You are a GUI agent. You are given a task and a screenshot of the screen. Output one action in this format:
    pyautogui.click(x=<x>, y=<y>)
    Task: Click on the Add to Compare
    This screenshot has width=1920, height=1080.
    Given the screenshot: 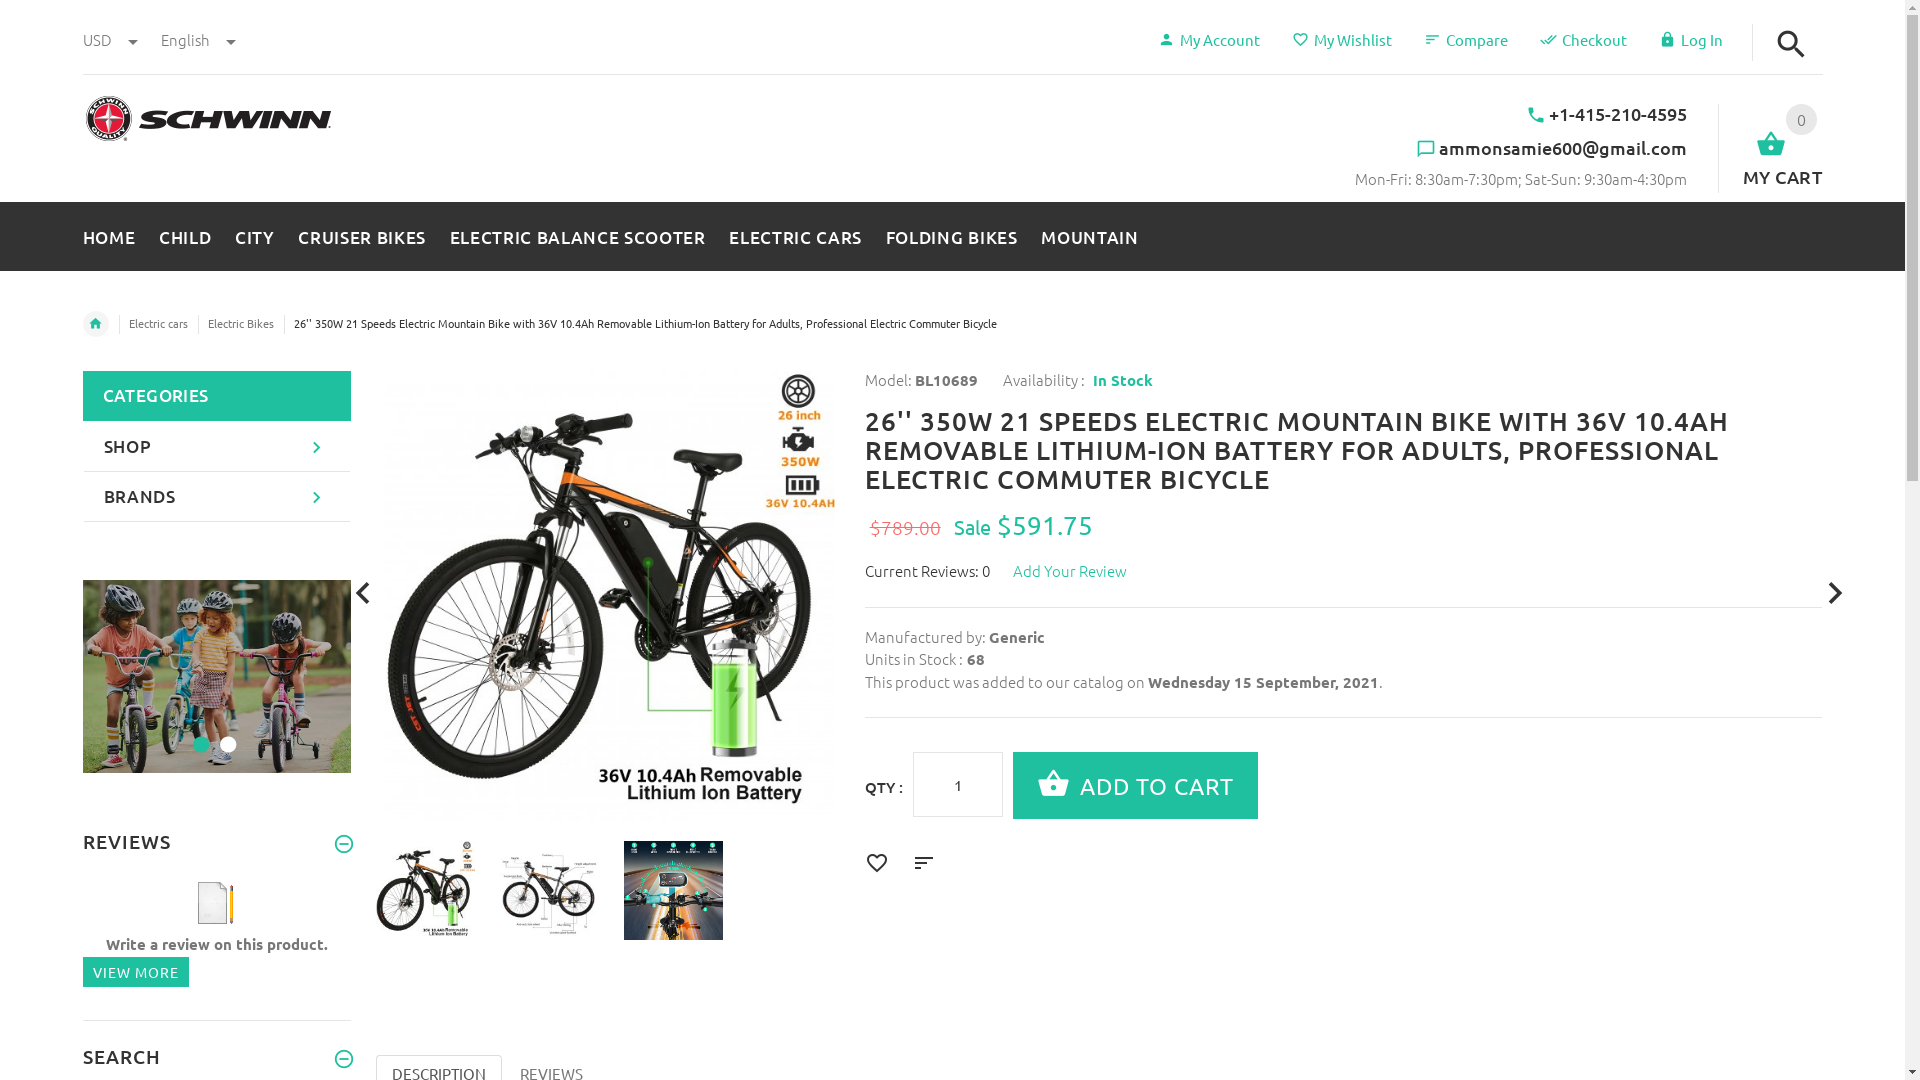 What is the action you would take?
    pyautogui.click(x=929, y=864)
    